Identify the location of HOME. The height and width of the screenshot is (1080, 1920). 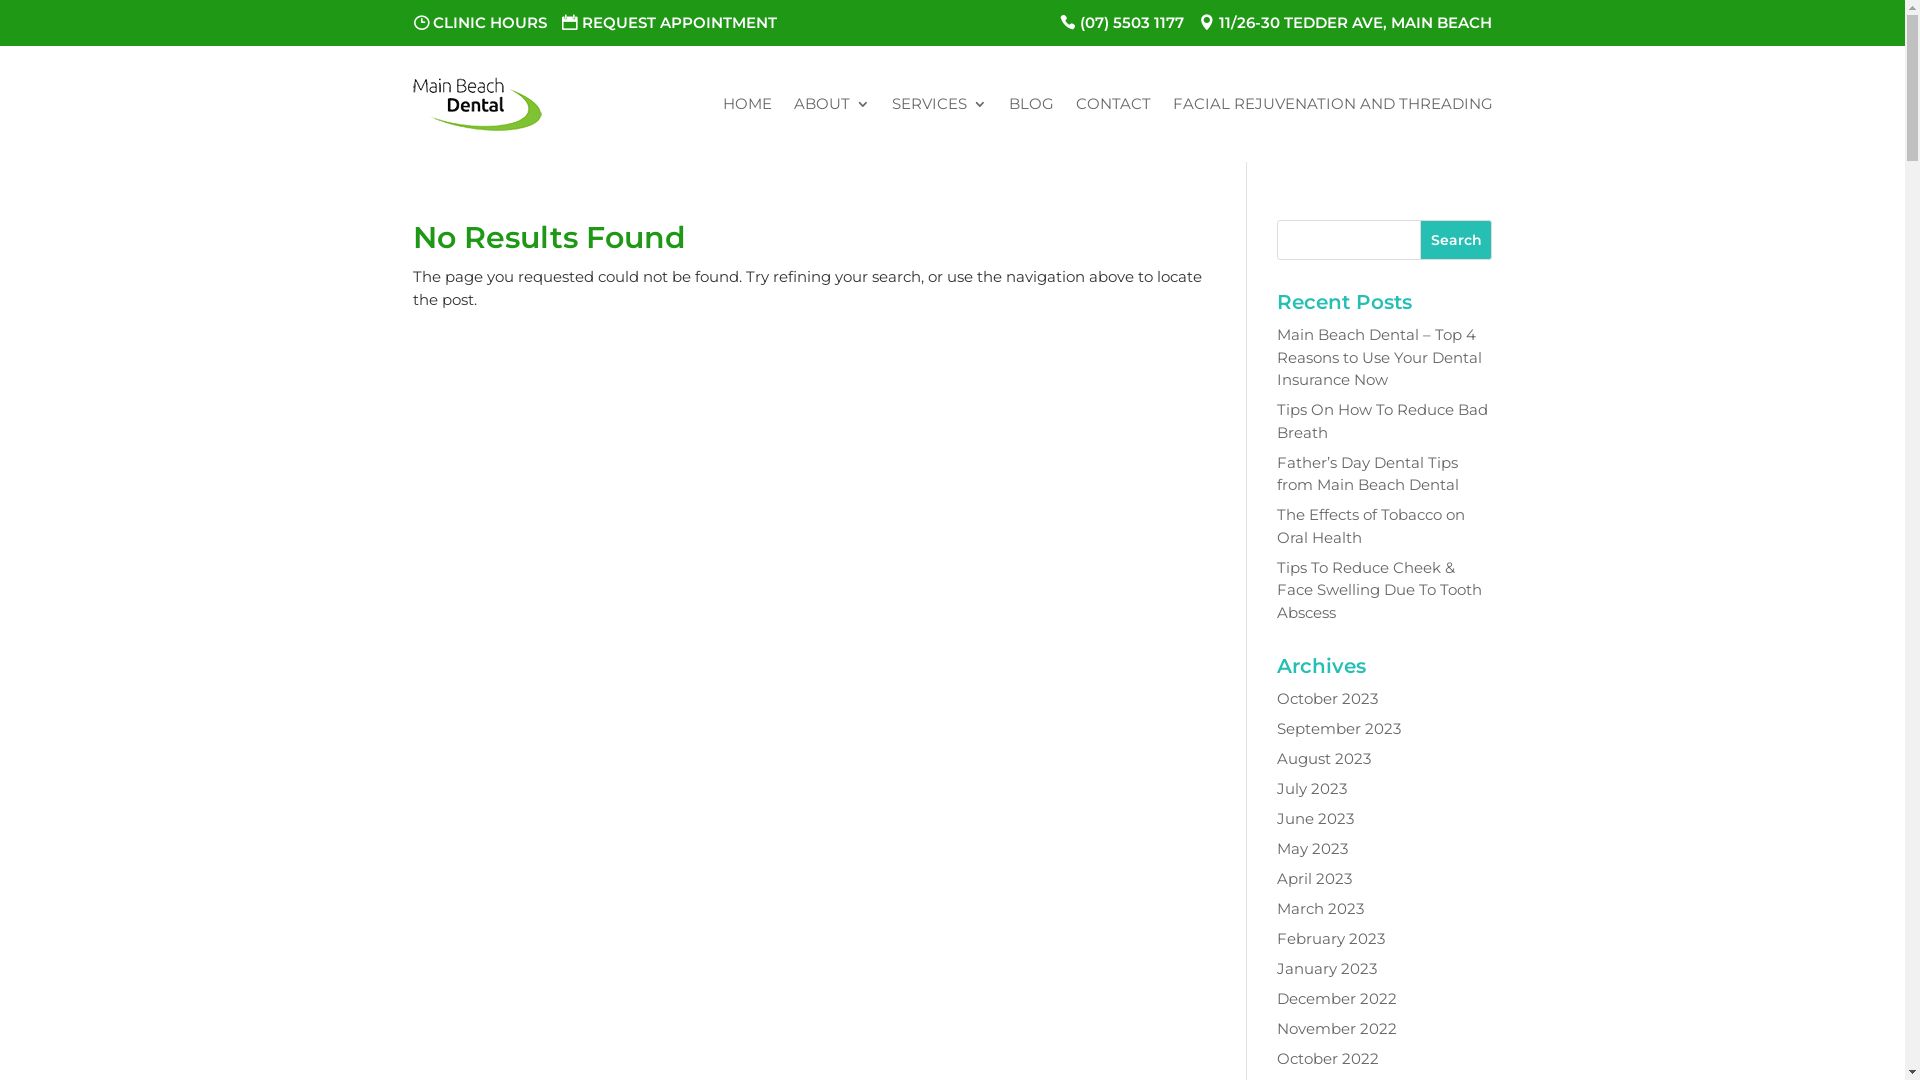
(746, 104).